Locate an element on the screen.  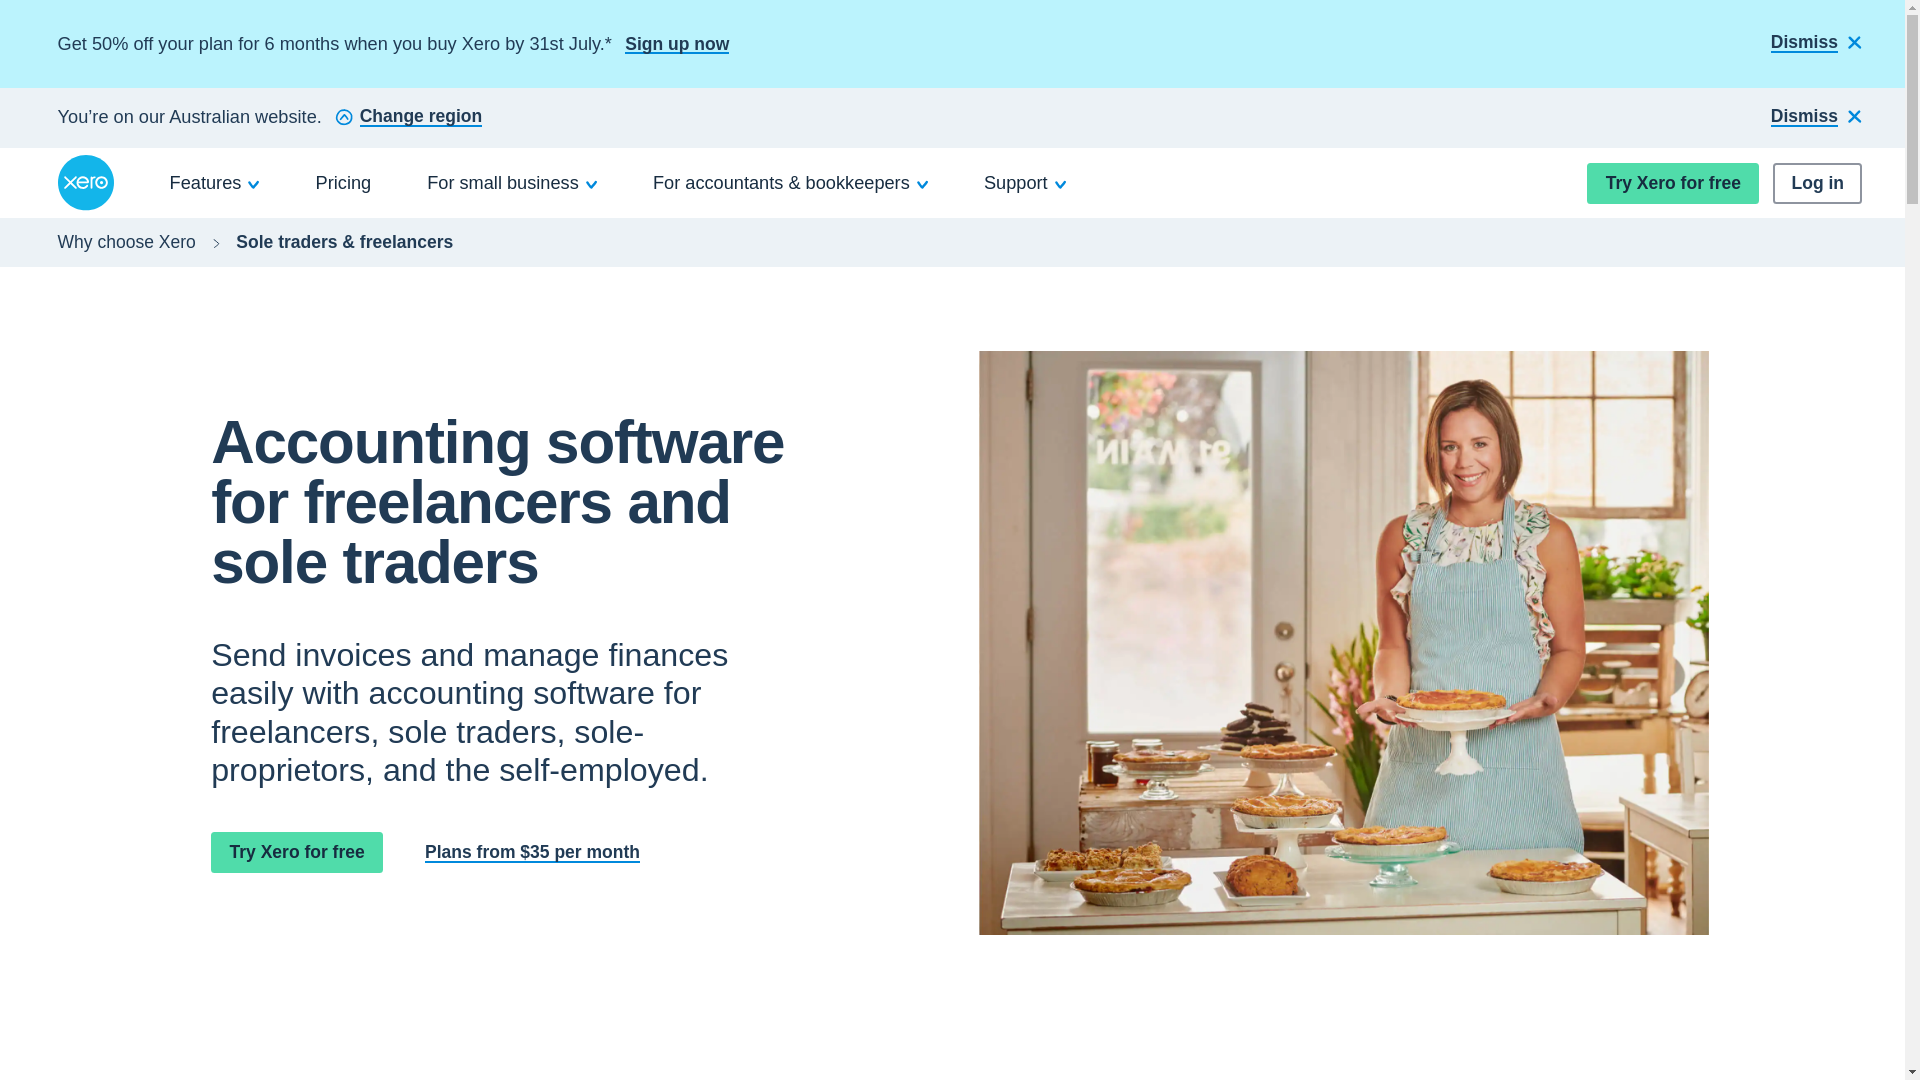
Try Xero for free is located at coordinates (1672, 184).